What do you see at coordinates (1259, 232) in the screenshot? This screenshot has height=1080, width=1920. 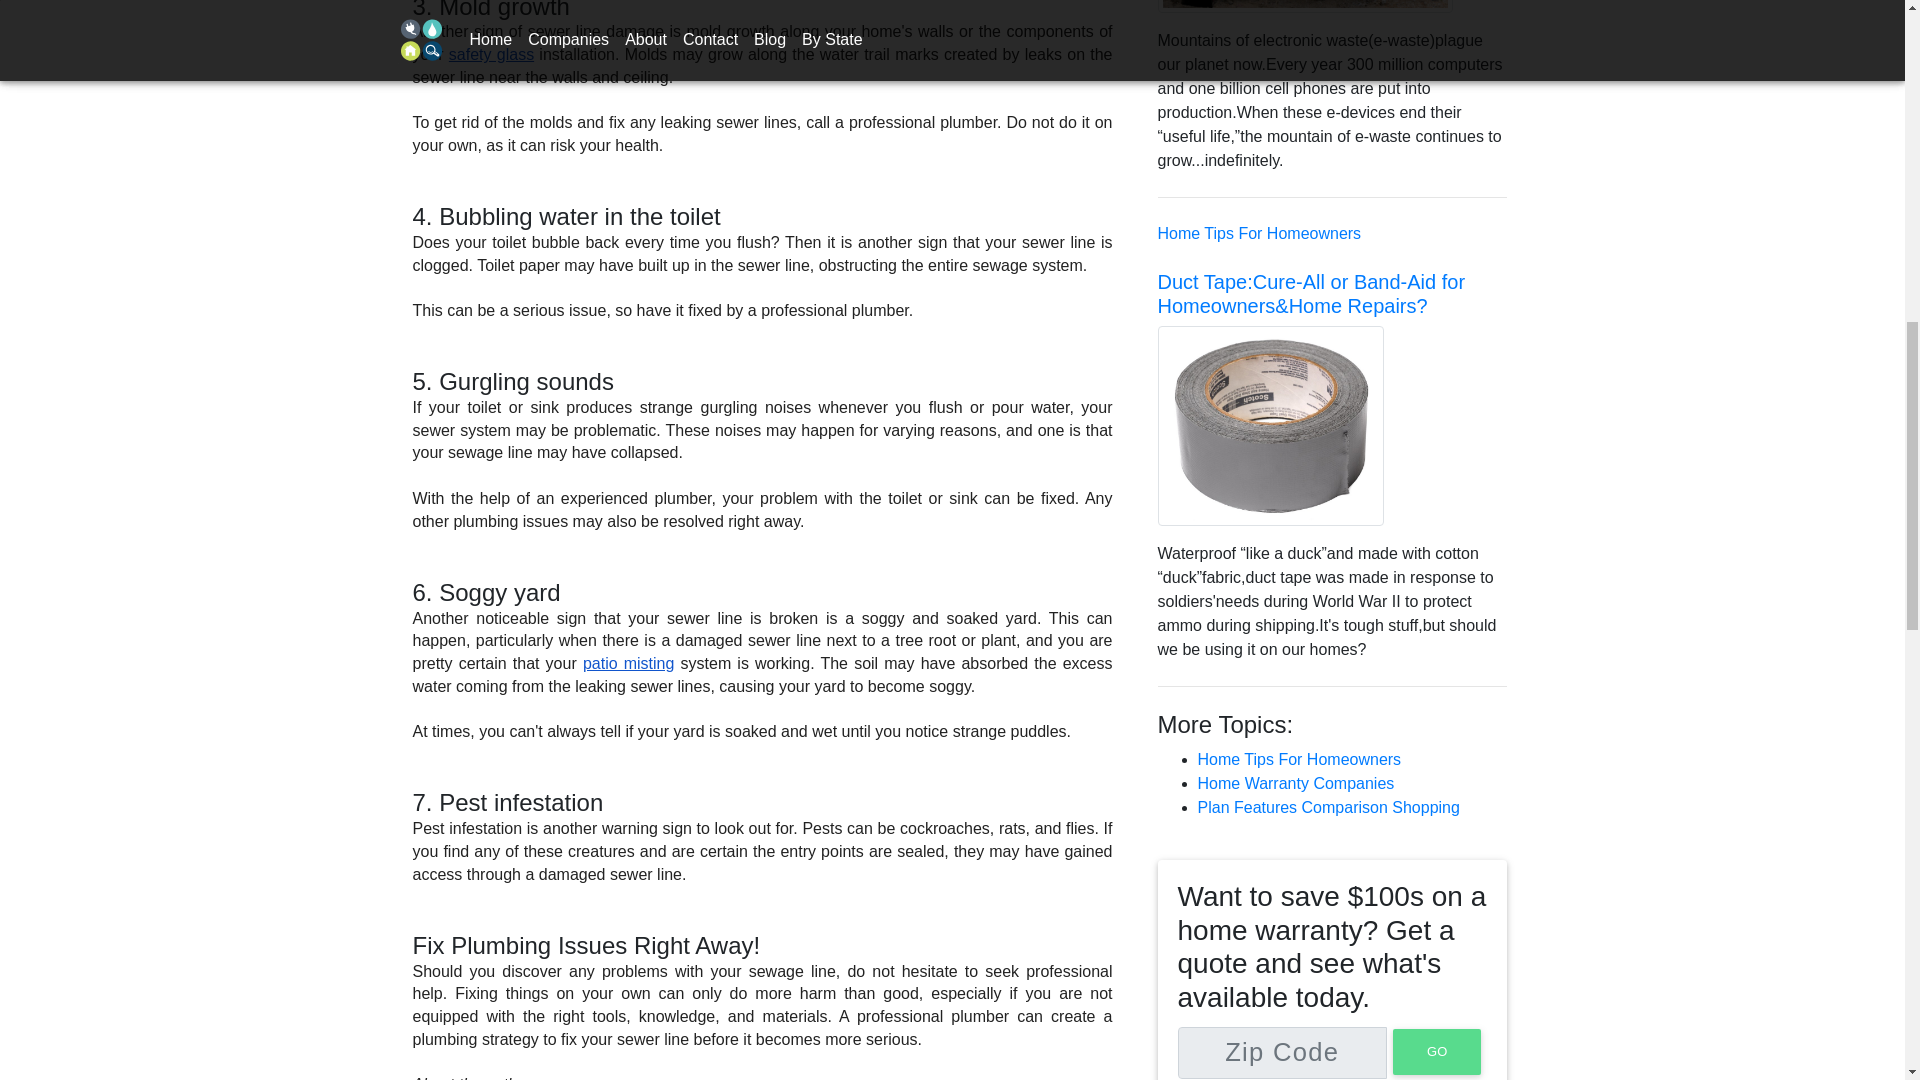 I see `Home Tips For Homeowners` at bounding box center [1259, 232].